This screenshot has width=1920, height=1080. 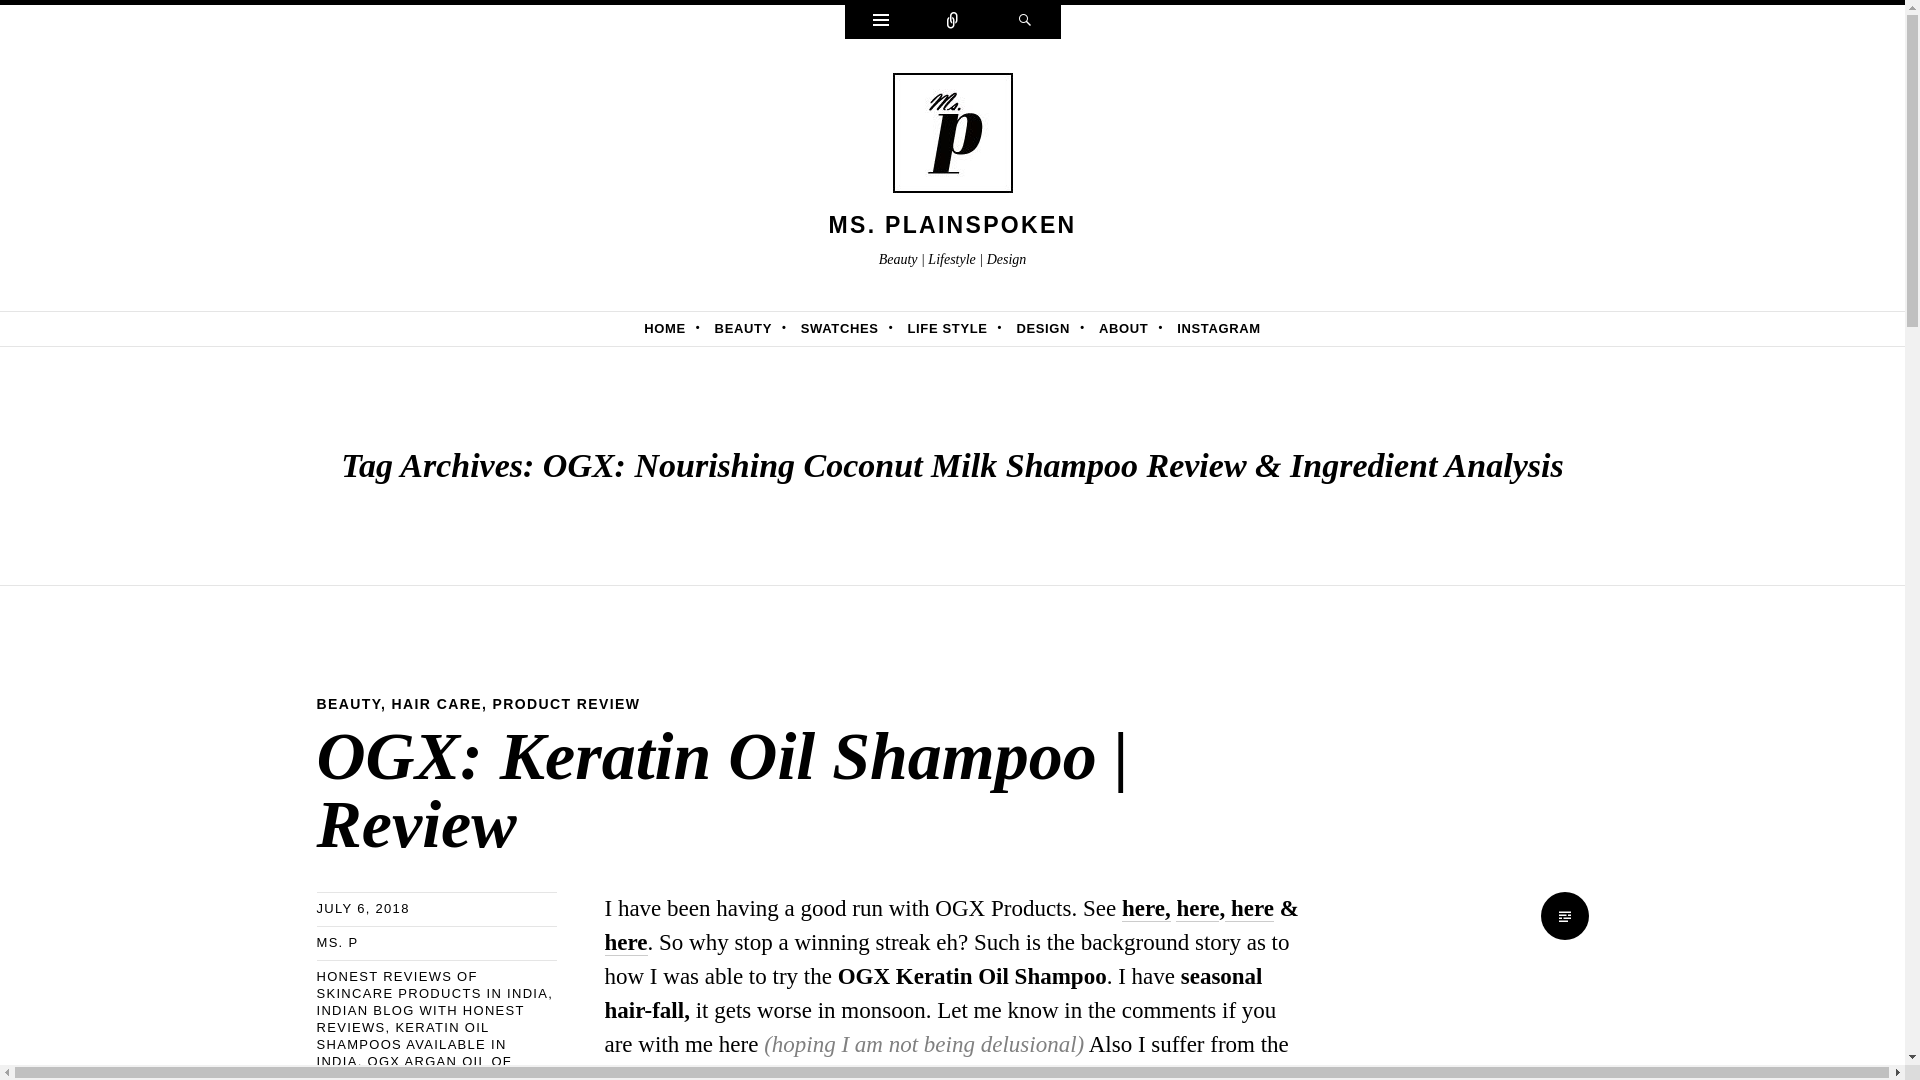 What do you see at coordinates (952, 138) in the screenshot?
I see `Ms. Plainspoken` at bounding box center [952, 138].